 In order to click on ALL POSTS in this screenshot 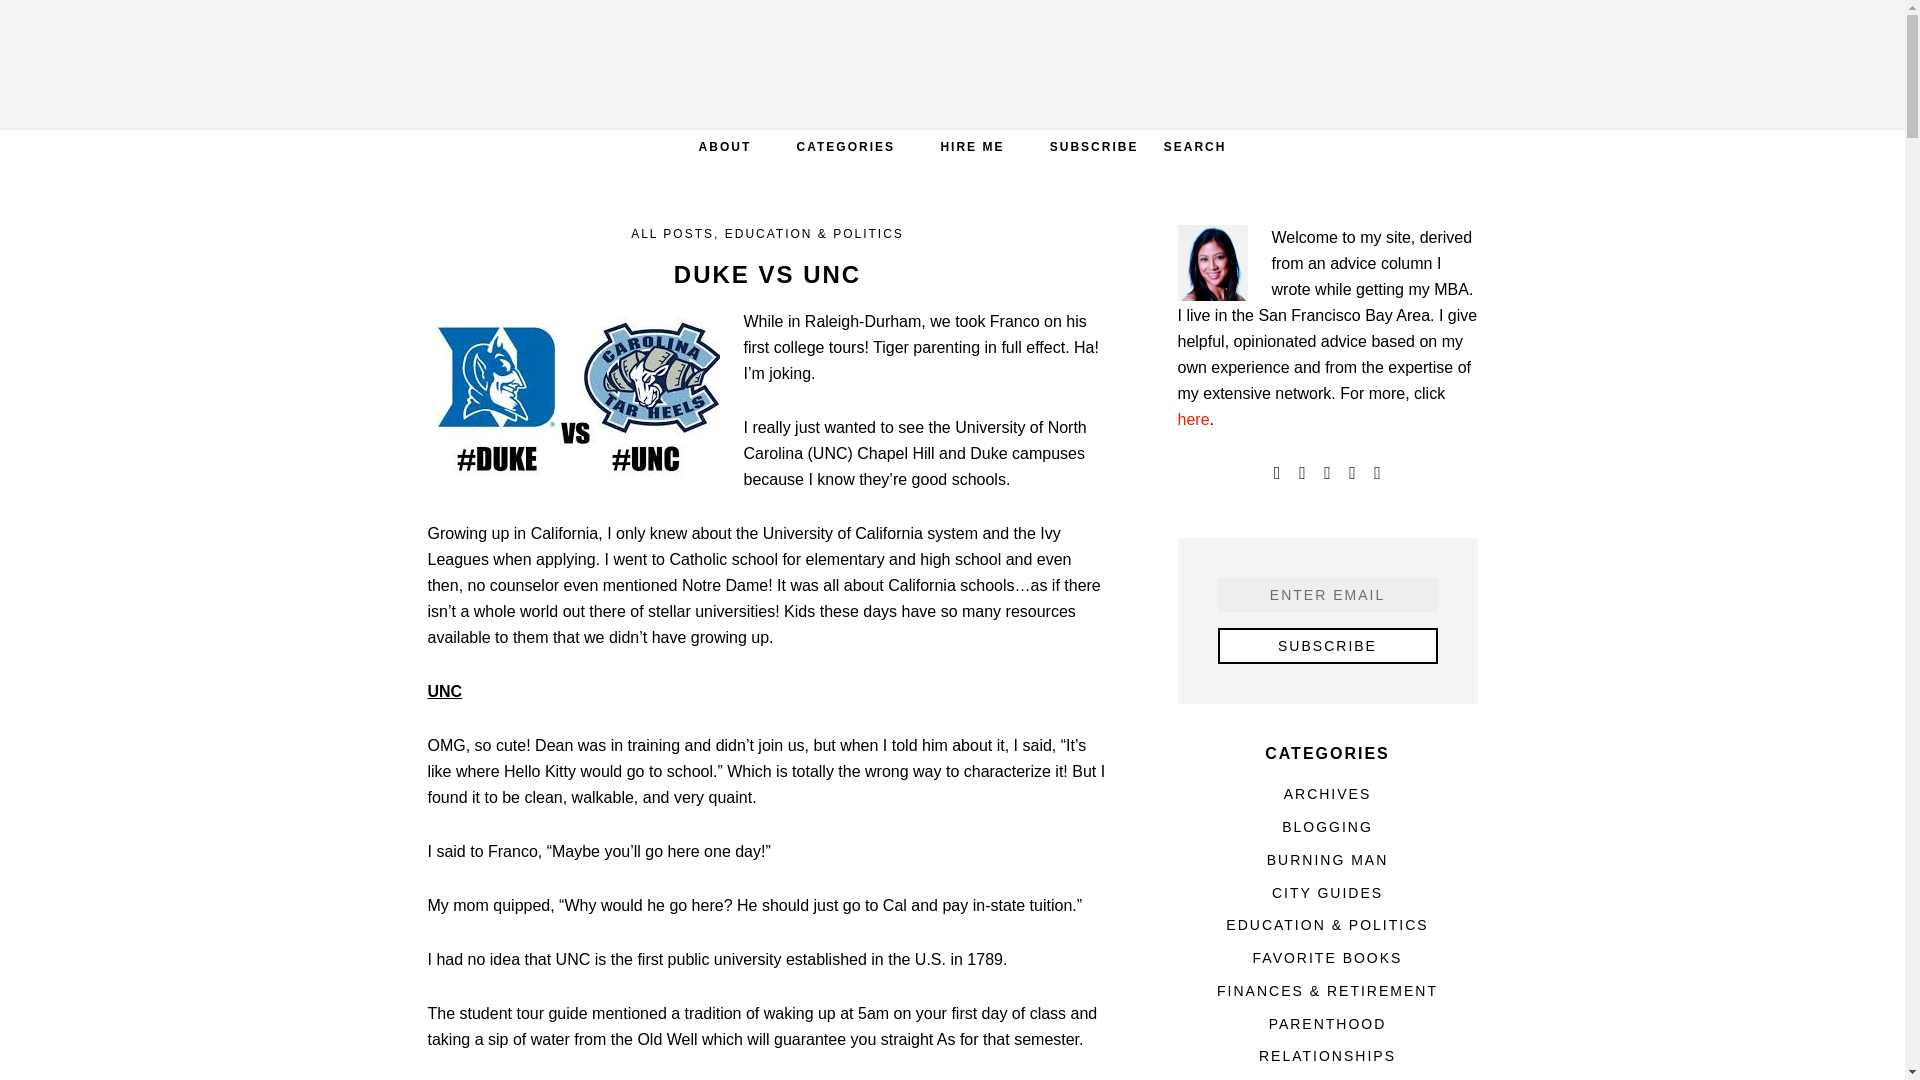, I will do `click(672, 233)`.